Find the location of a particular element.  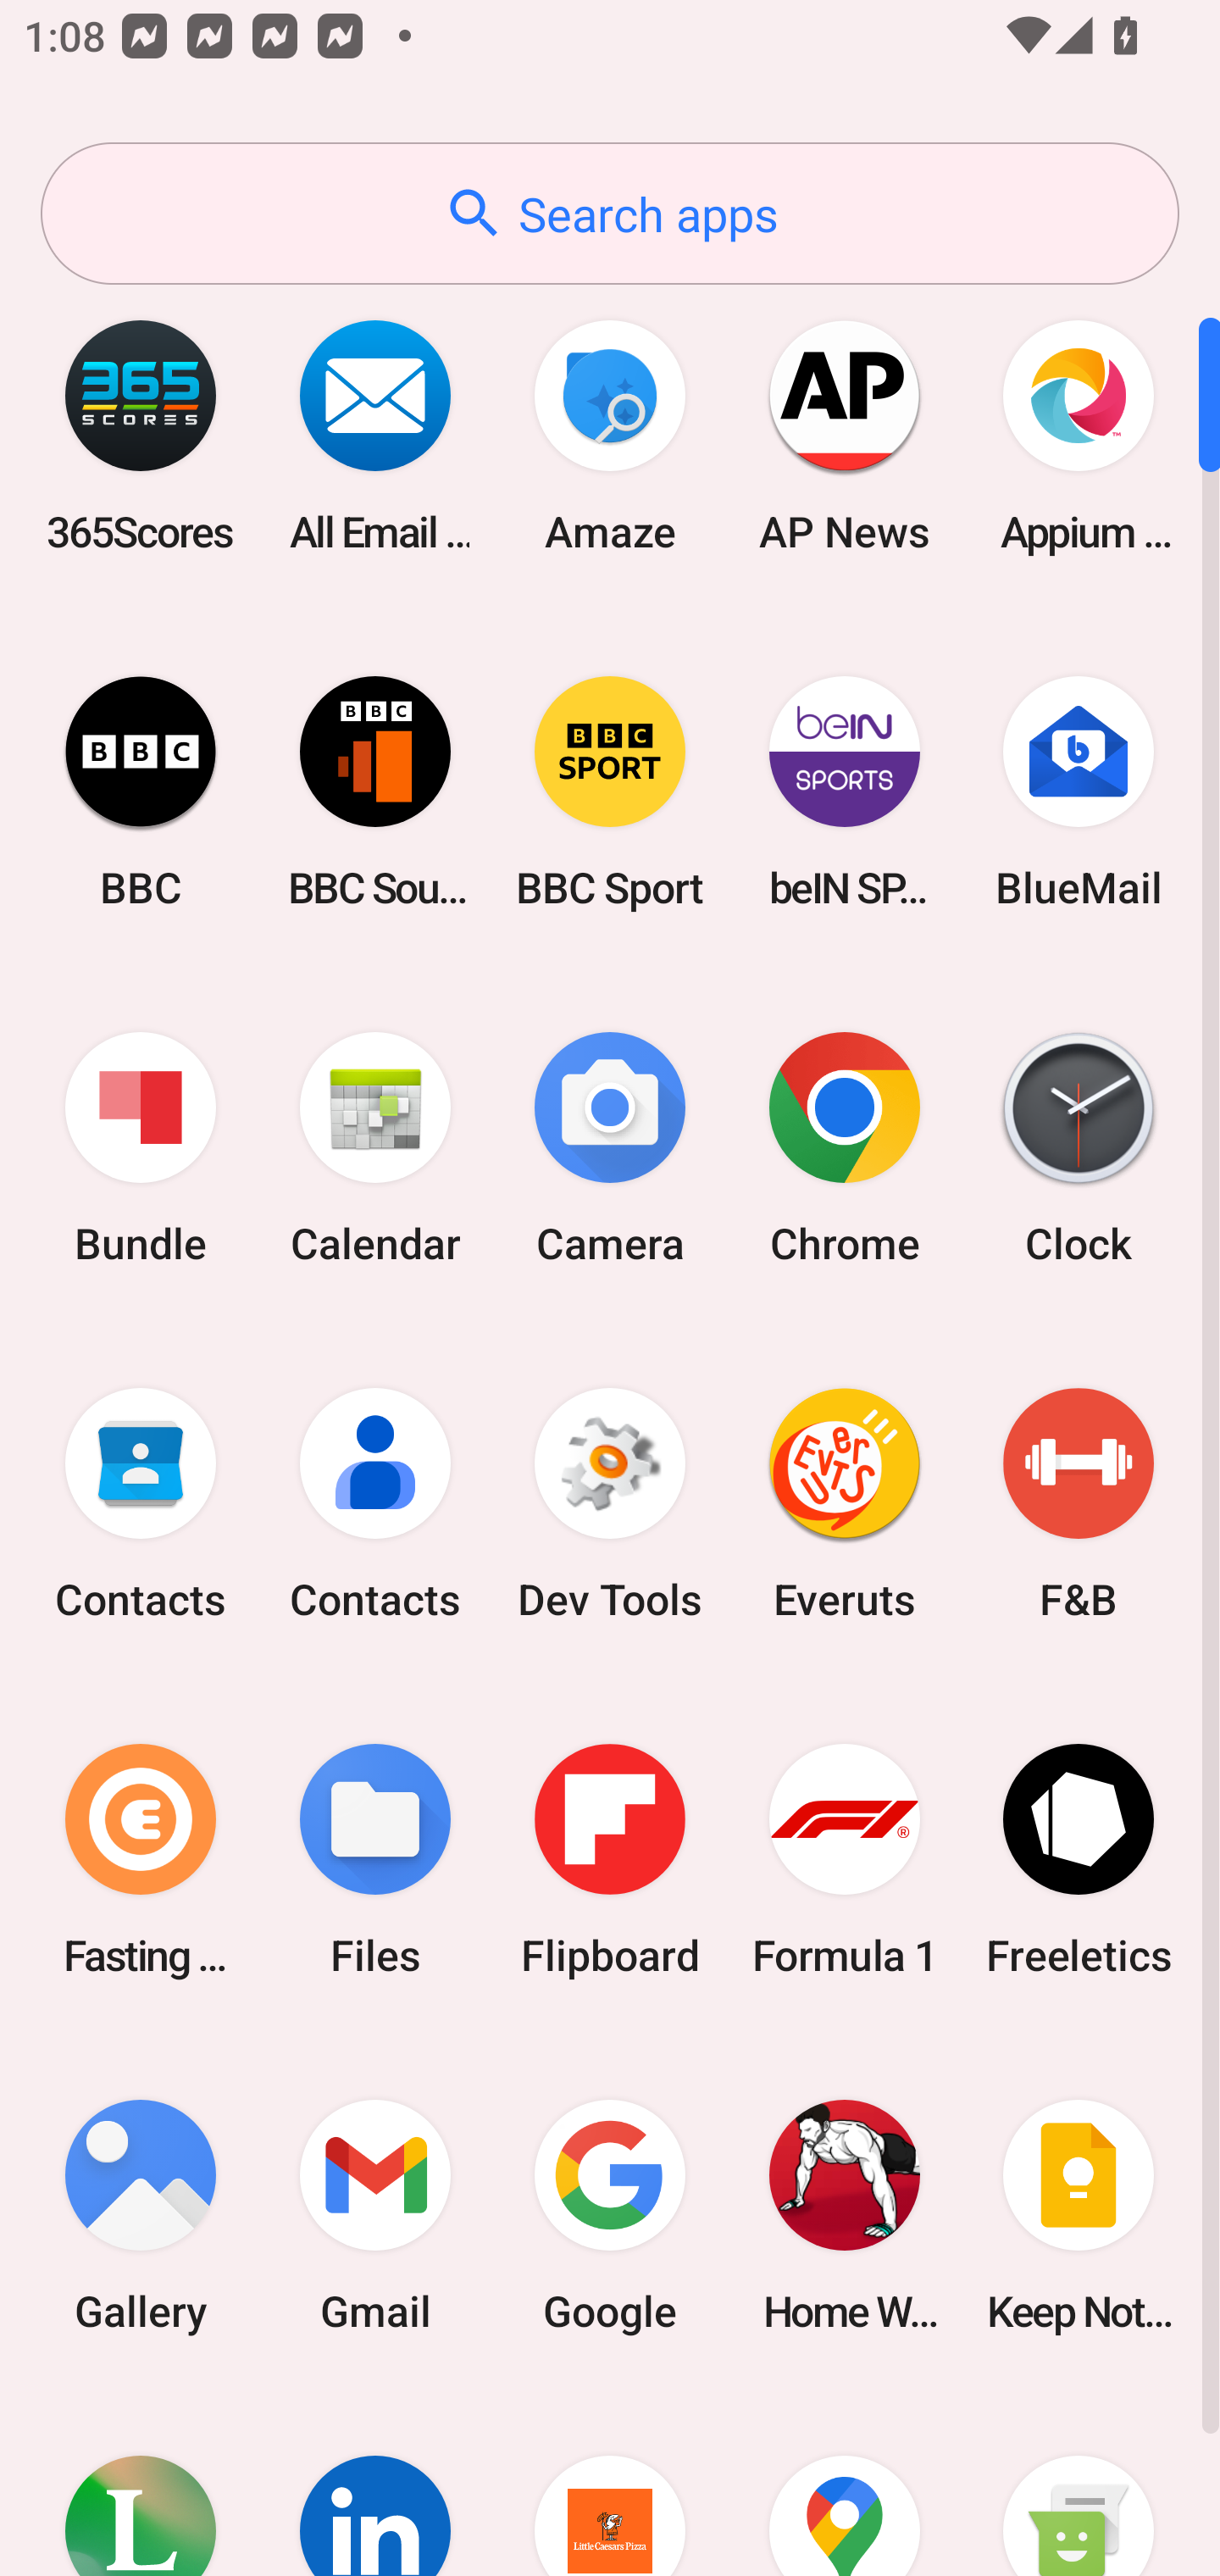

Gallery is located at coordinates (141, 2215).